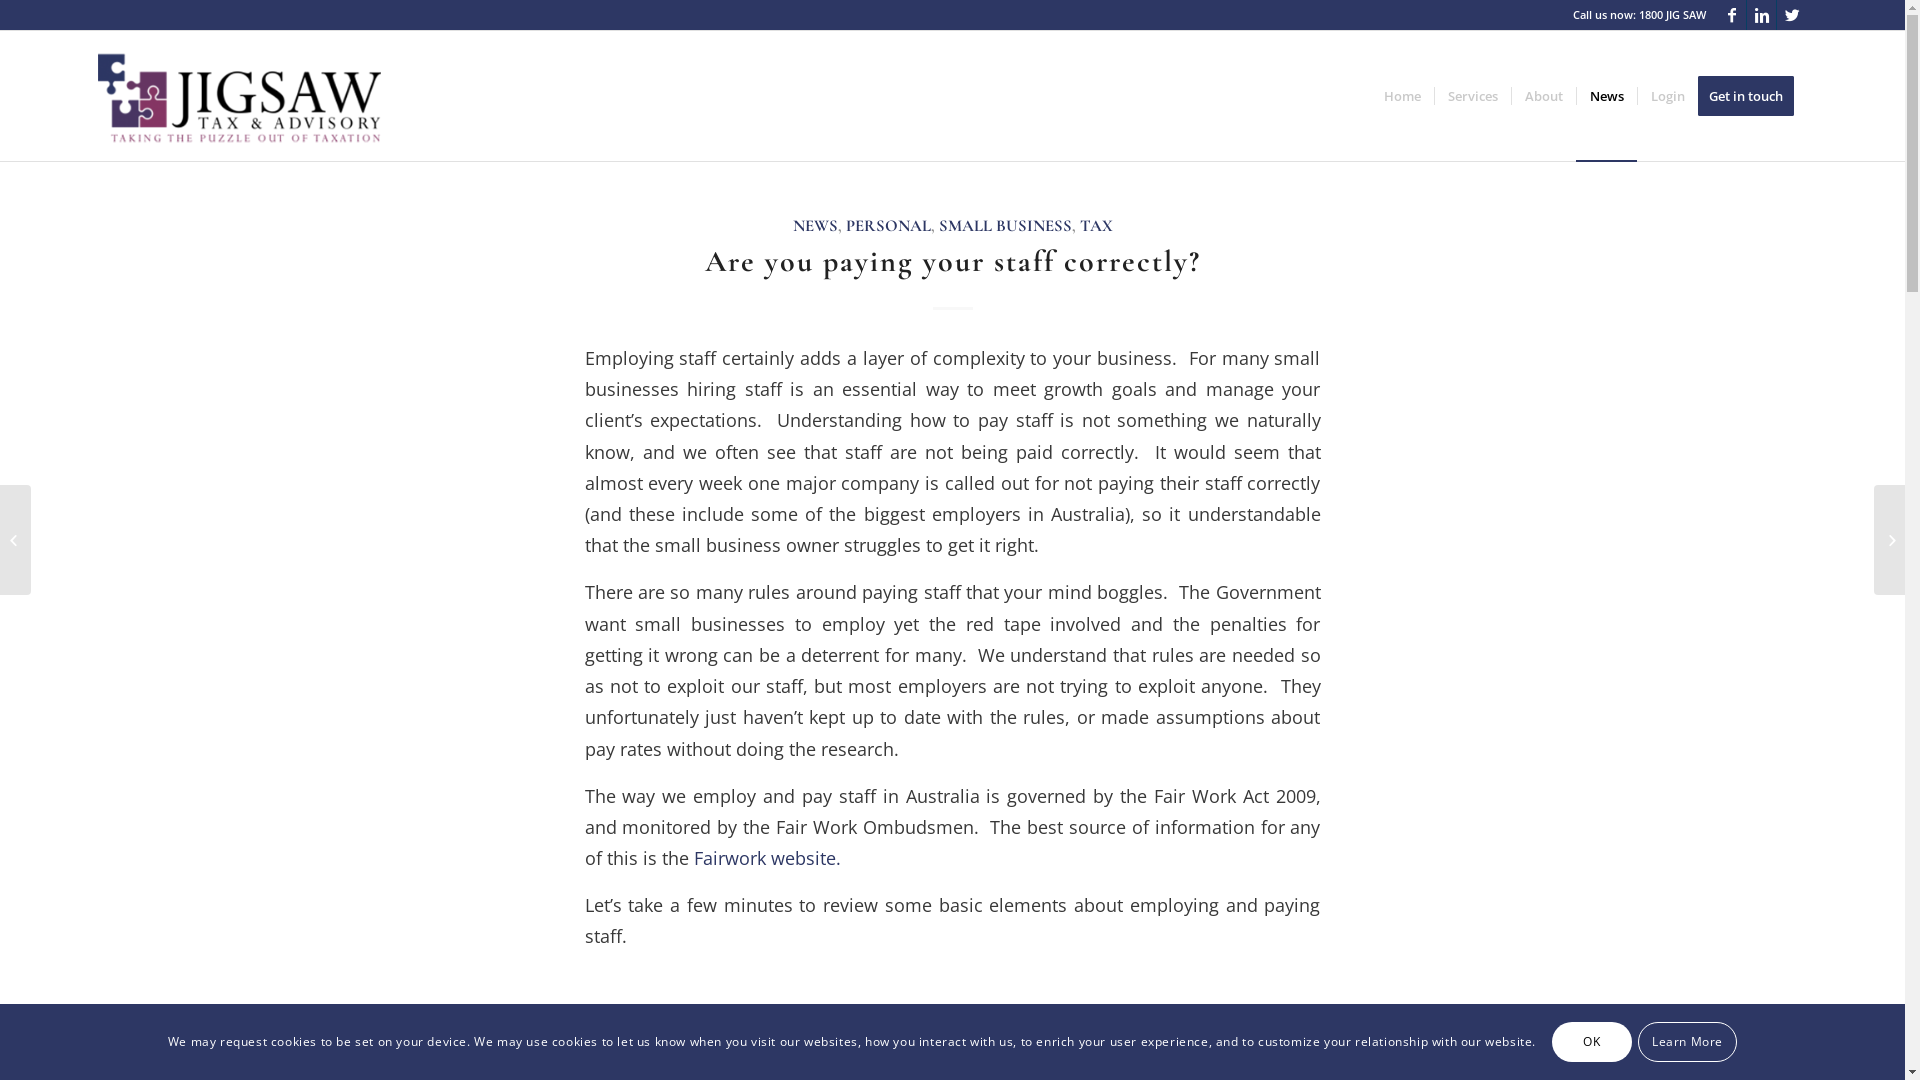 Image resolution: width=1920 pixels, height=1080 pixels. What do you see at coordinates (1792, 15) in the screenshot?
I see `Twitter` at bounding box center [1792, 15].